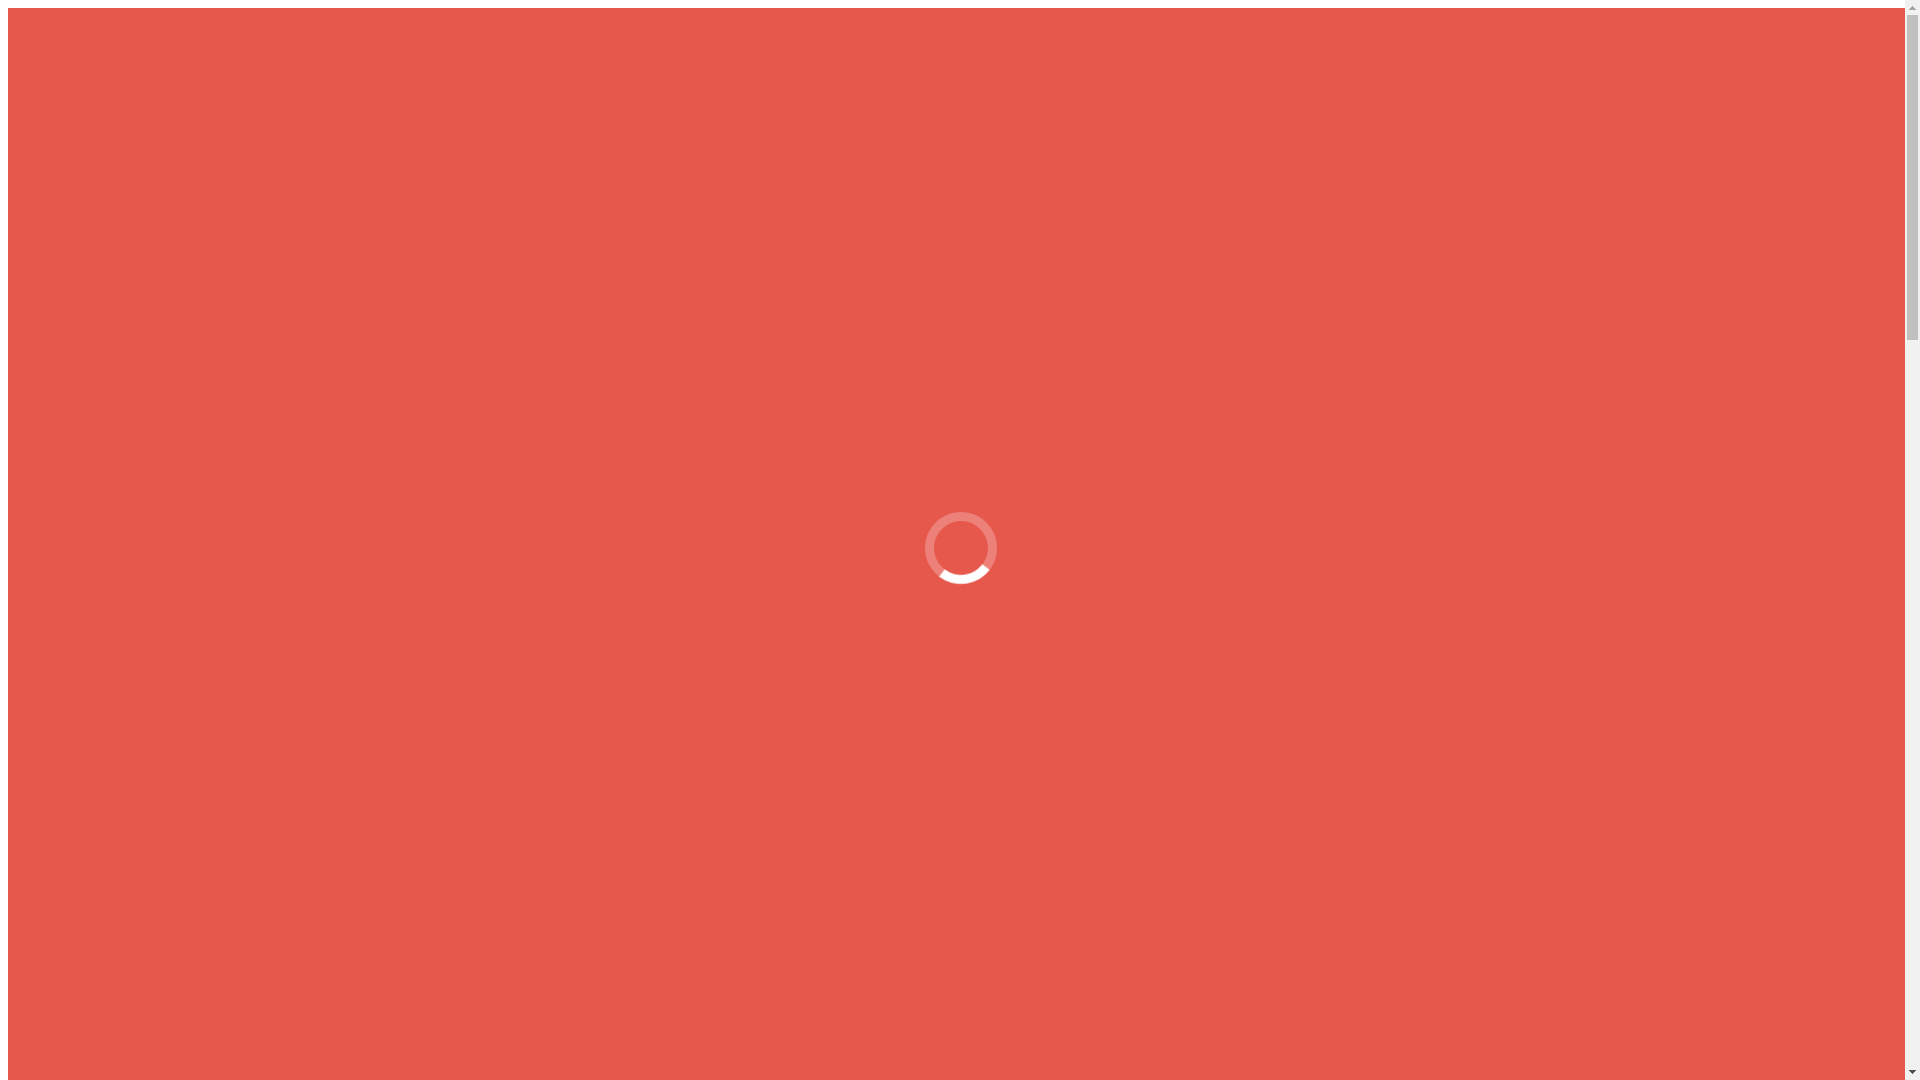 Image resolution: width=1920 pixels, height=1080 pixels. What do you see at coordinates (206, 212) in the screenshot?
I see `Mantel to Marble Effect` at bounding box center [206, 212].